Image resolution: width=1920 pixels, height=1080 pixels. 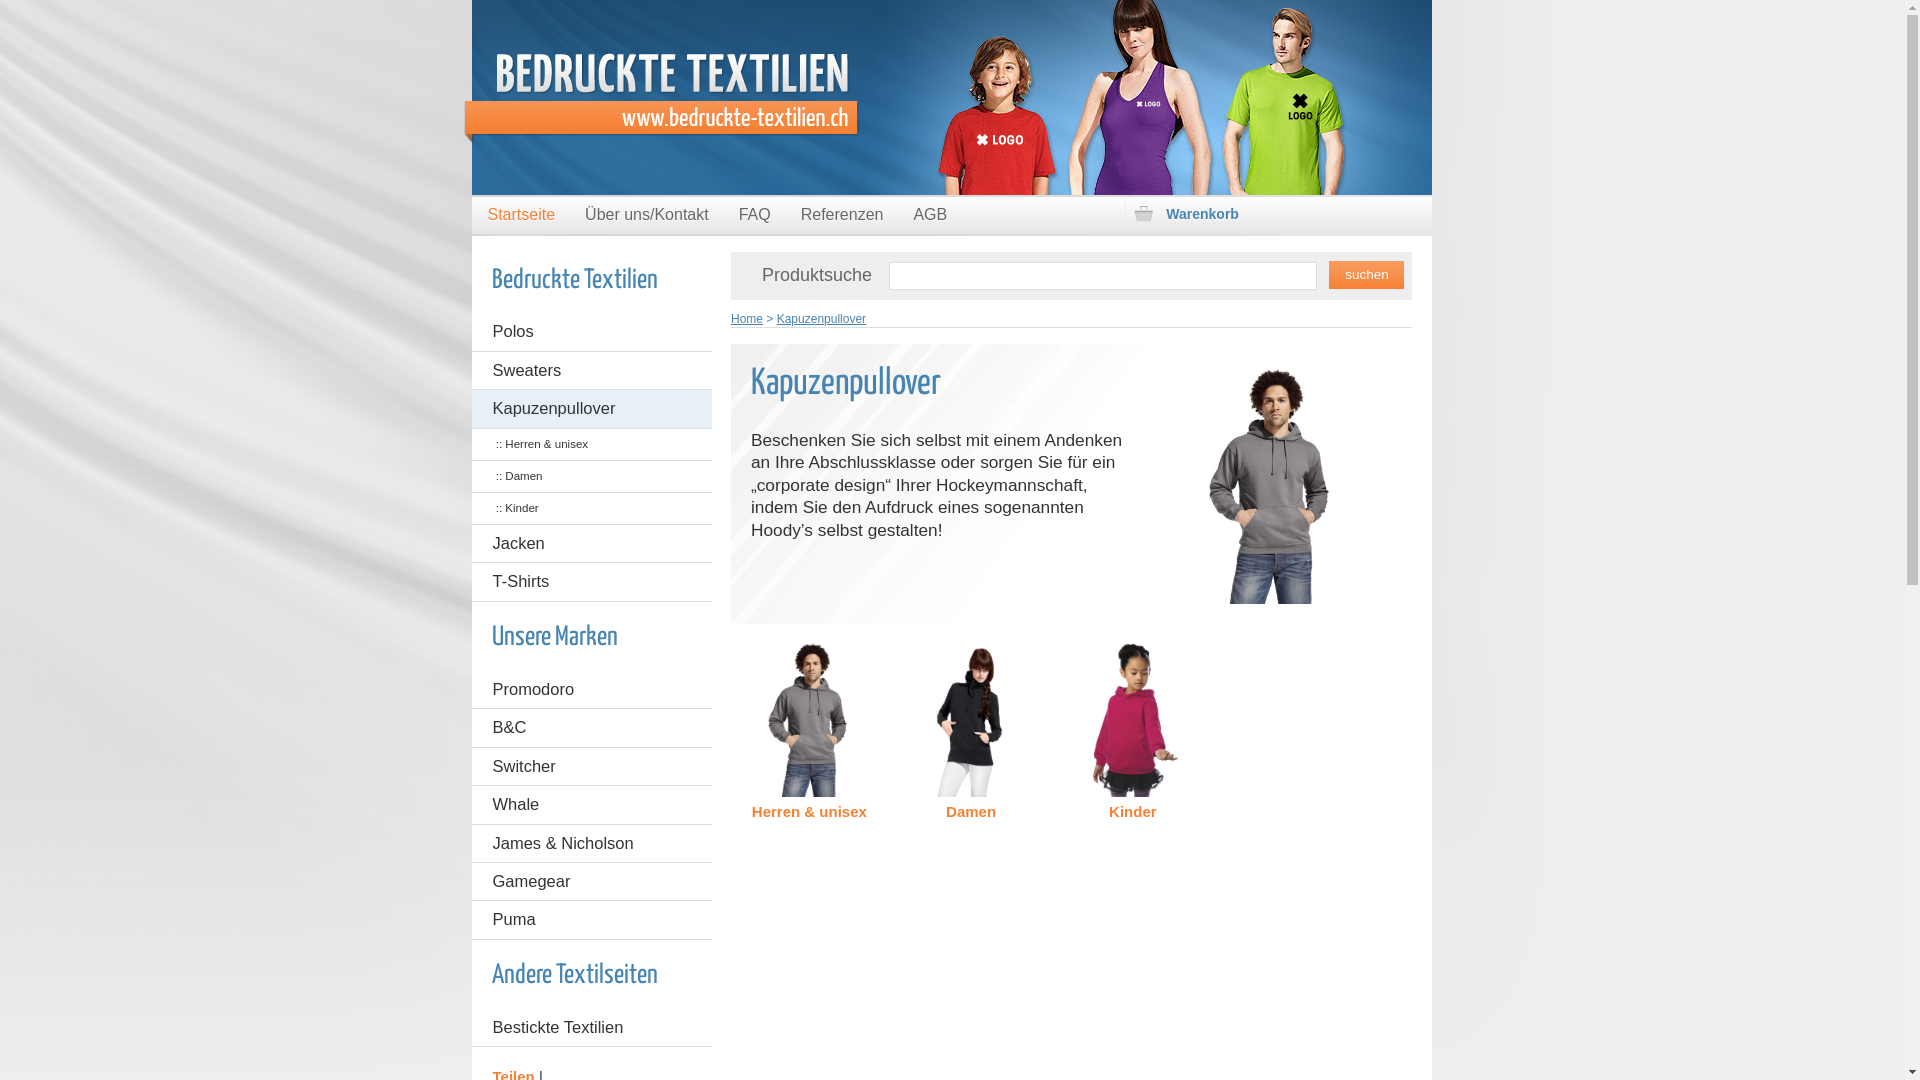 I want to click on Bestickte Textilien, so click(x=592, y=1028).